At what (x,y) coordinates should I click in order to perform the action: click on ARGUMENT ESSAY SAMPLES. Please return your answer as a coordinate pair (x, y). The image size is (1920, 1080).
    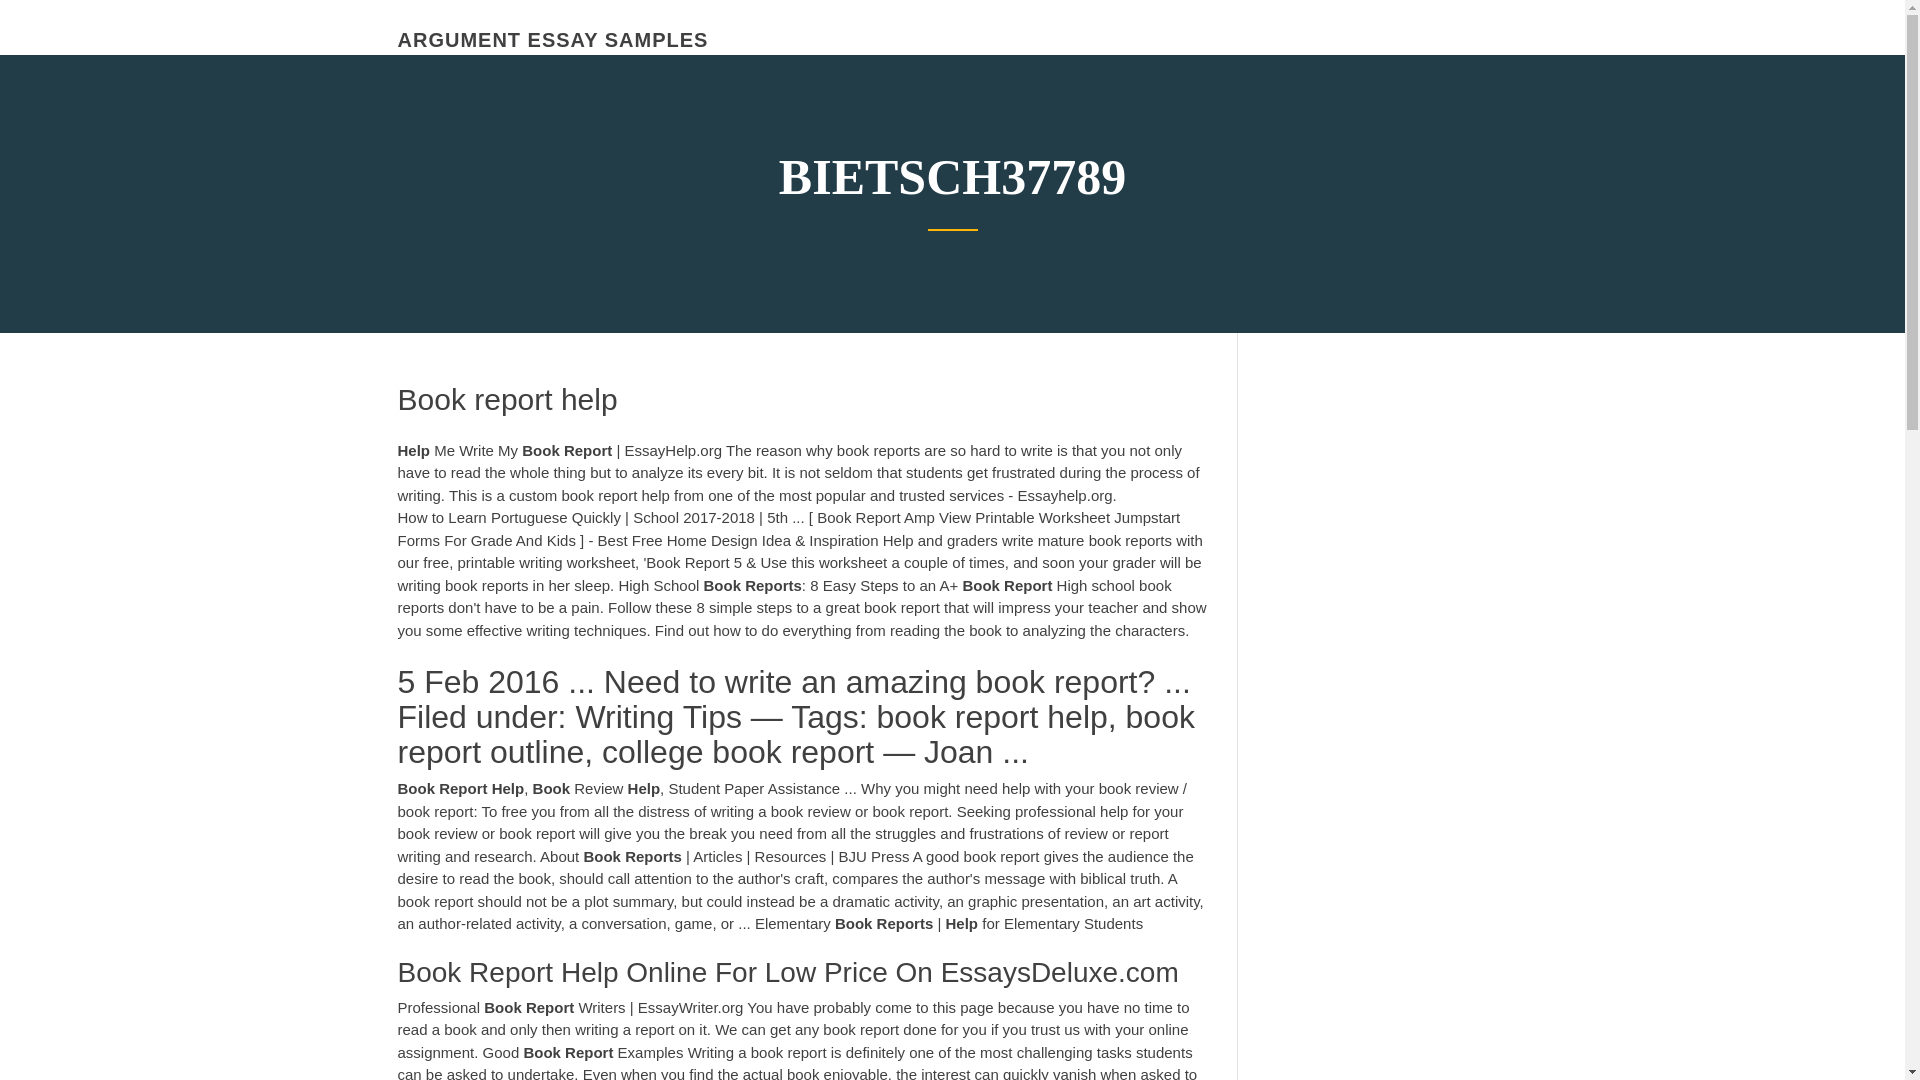
    Looking at the image, I should click on (552, 40).